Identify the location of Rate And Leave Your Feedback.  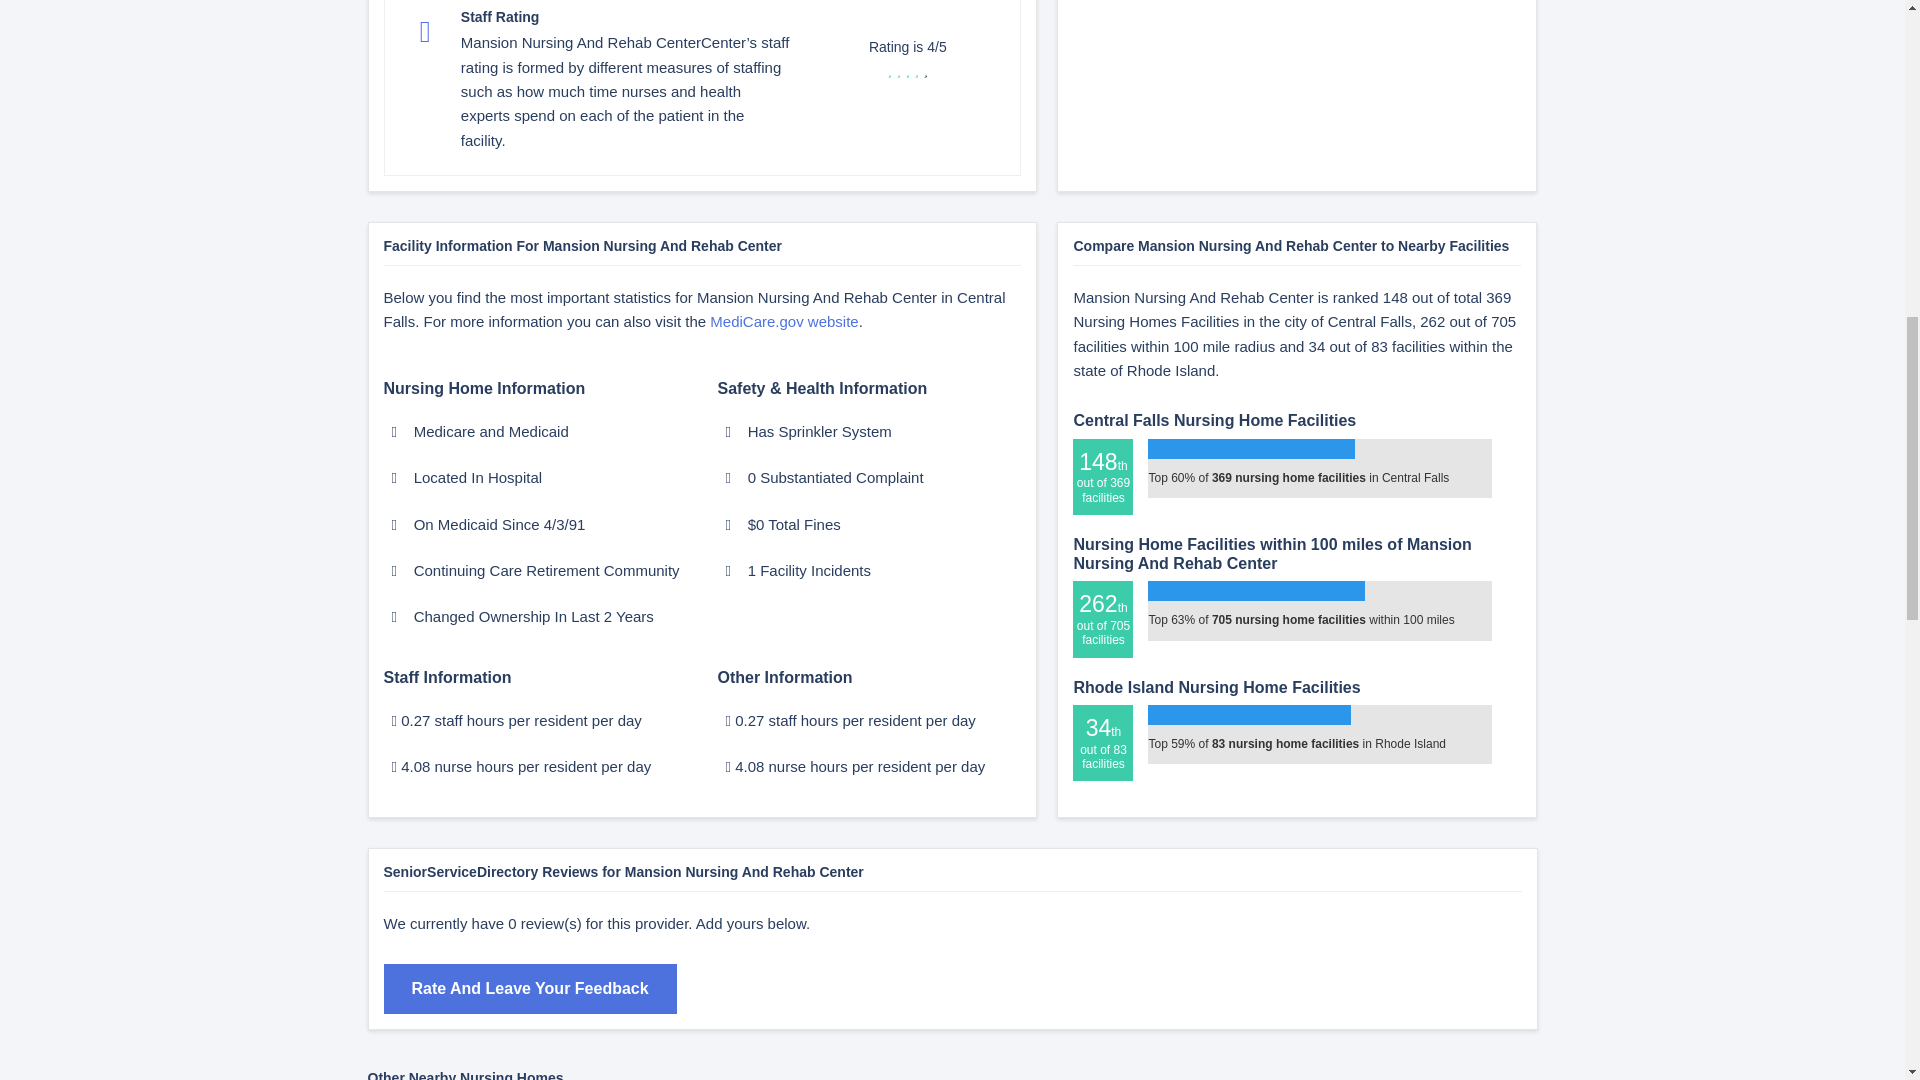
(530, 989).